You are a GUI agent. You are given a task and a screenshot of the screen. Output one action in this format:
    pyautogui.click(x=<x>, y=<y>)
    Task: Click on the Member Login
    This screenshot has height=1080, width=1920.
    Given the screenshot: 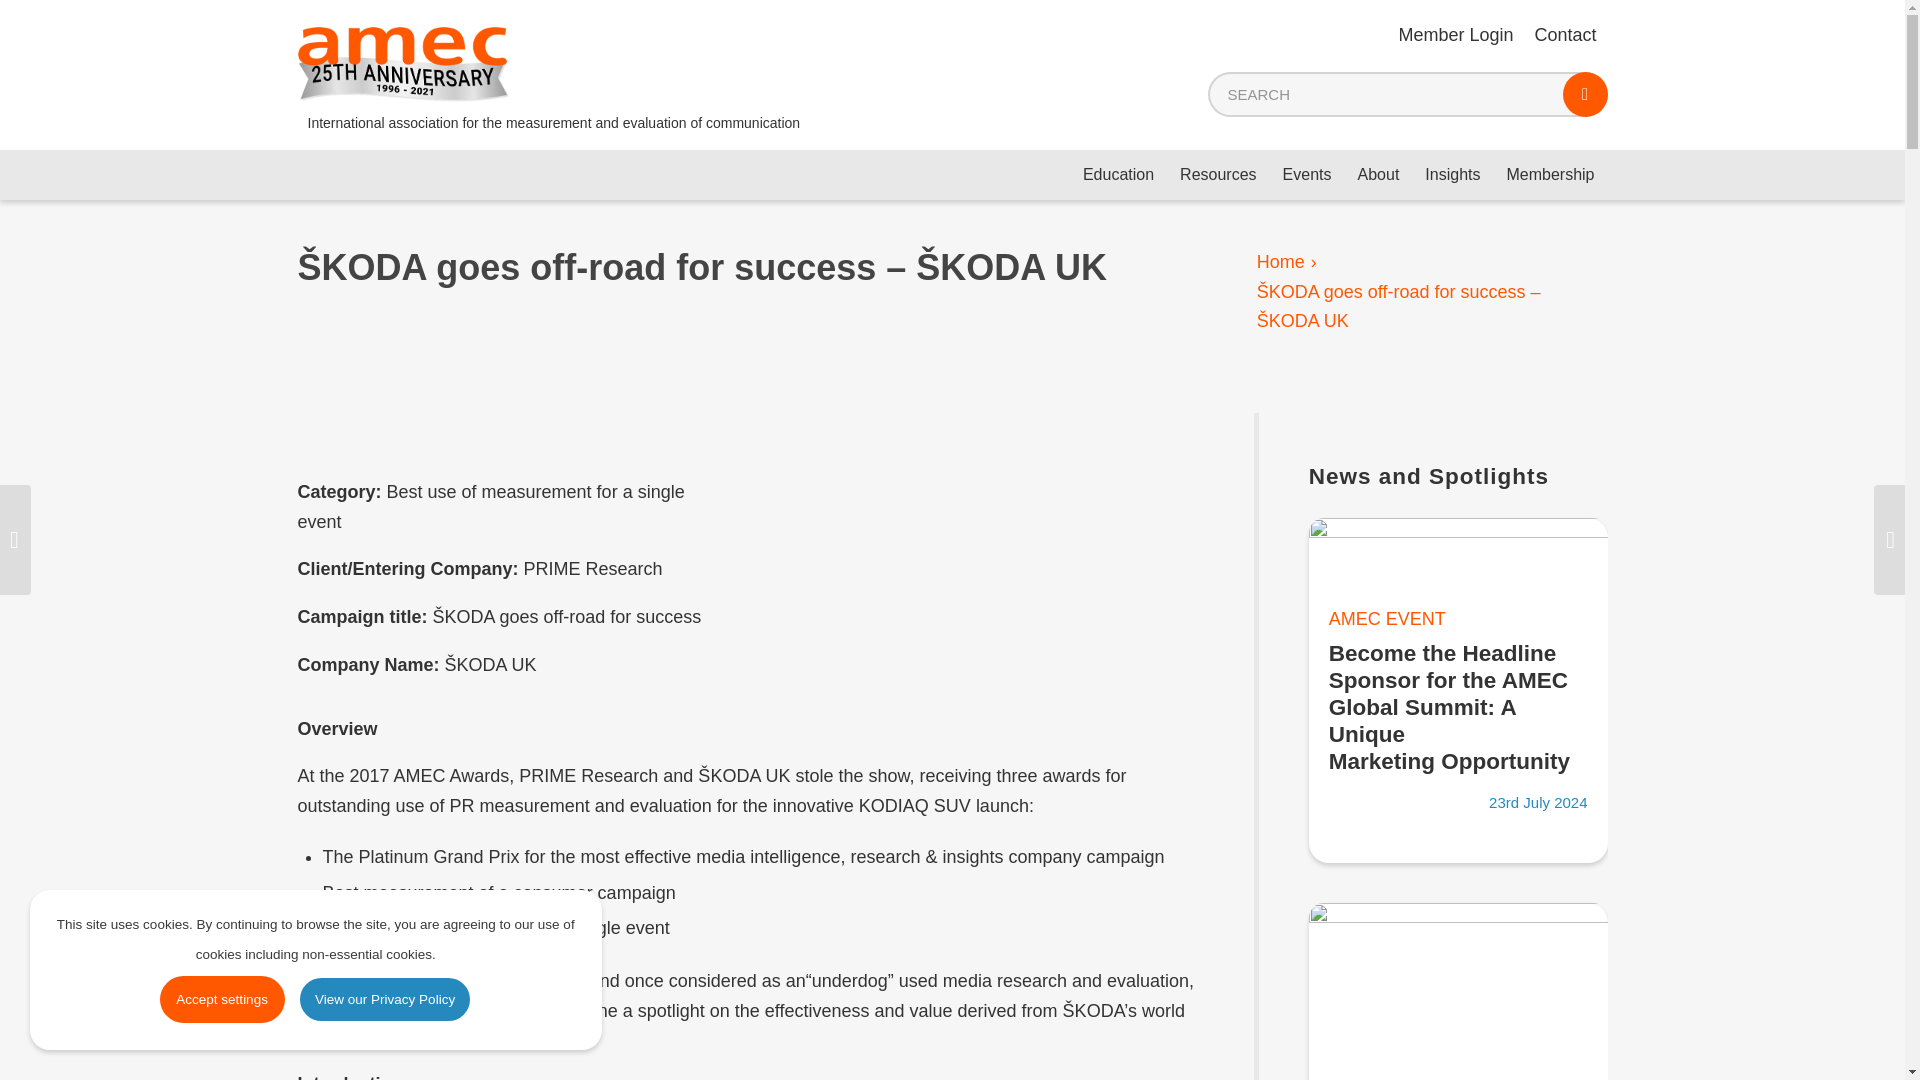 What is the action you would take?
    pyautogui.click(x=1454, y=34)
    